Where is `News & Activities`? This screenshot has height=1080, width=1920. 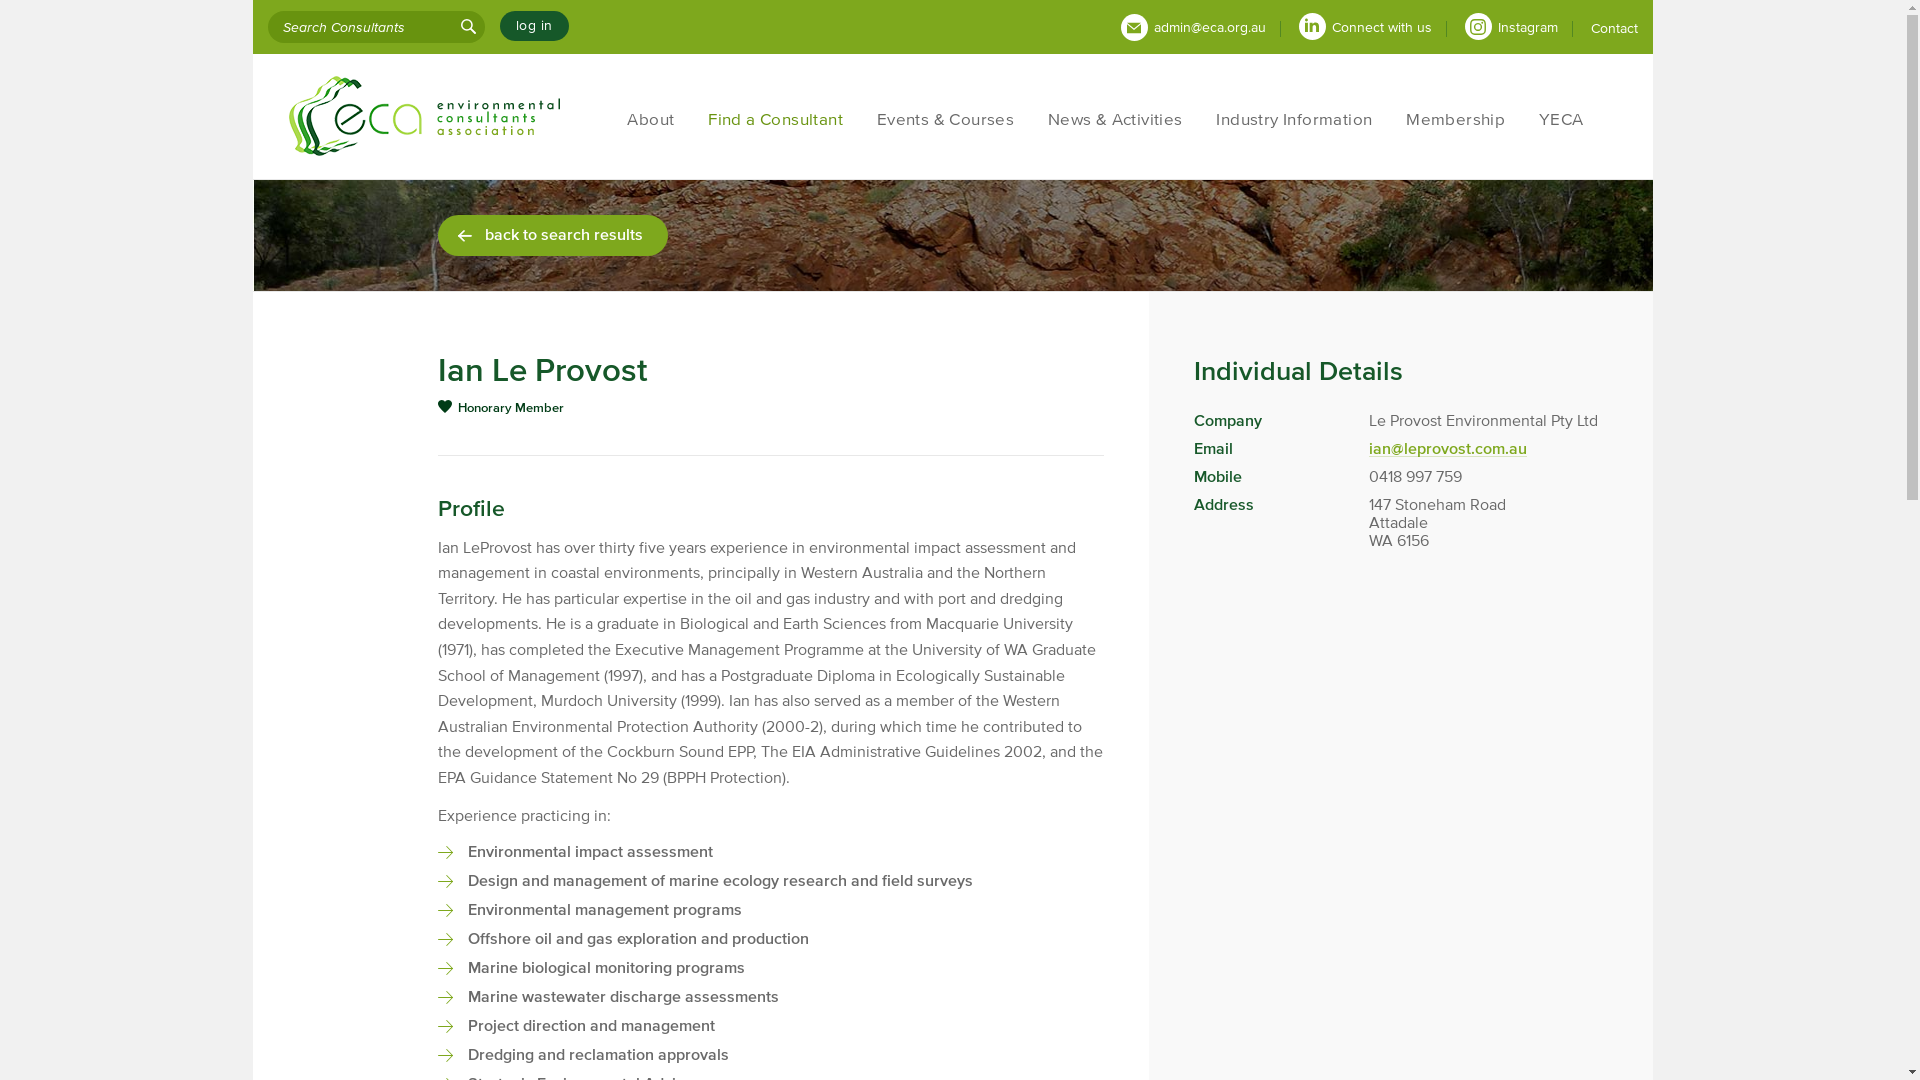
News & Activities is located at coordinates (1116, 119).